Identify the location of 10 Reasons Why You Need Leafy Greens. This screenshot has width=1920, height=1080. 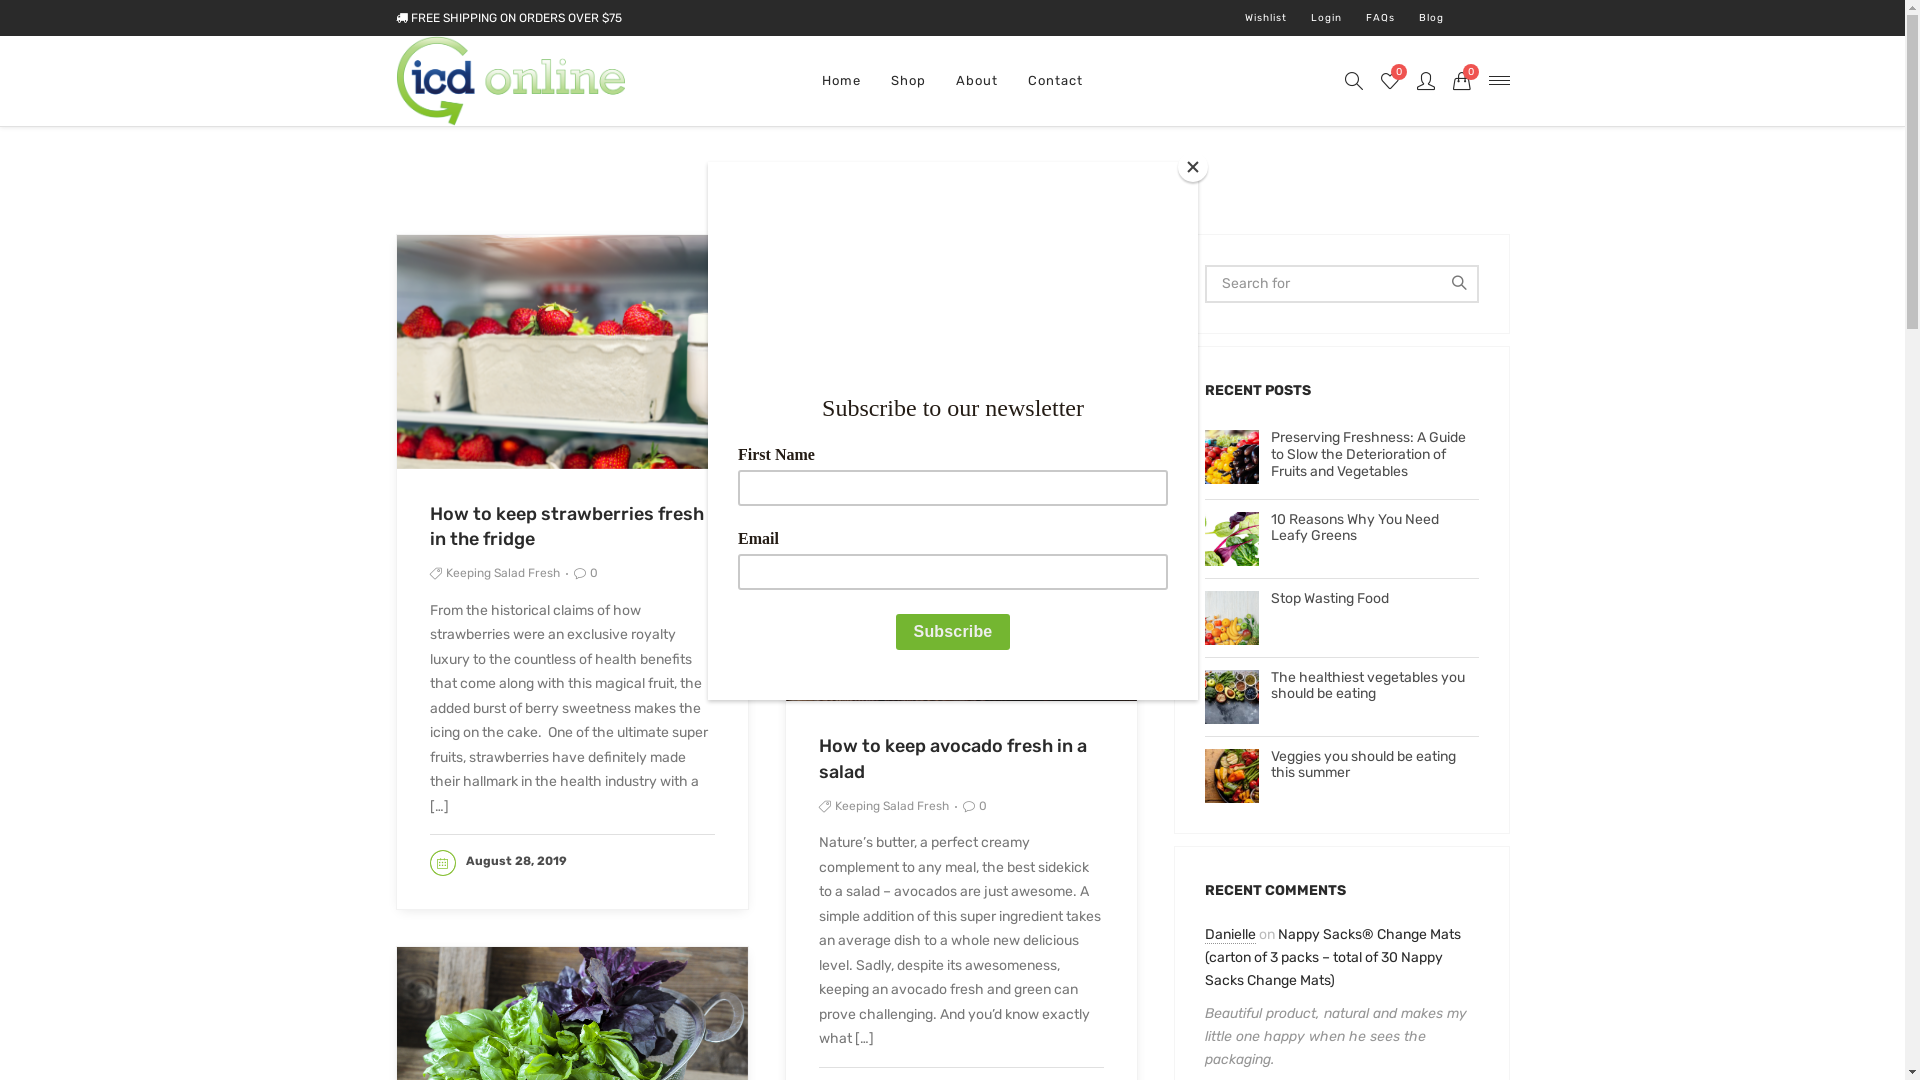
(1342, 529).